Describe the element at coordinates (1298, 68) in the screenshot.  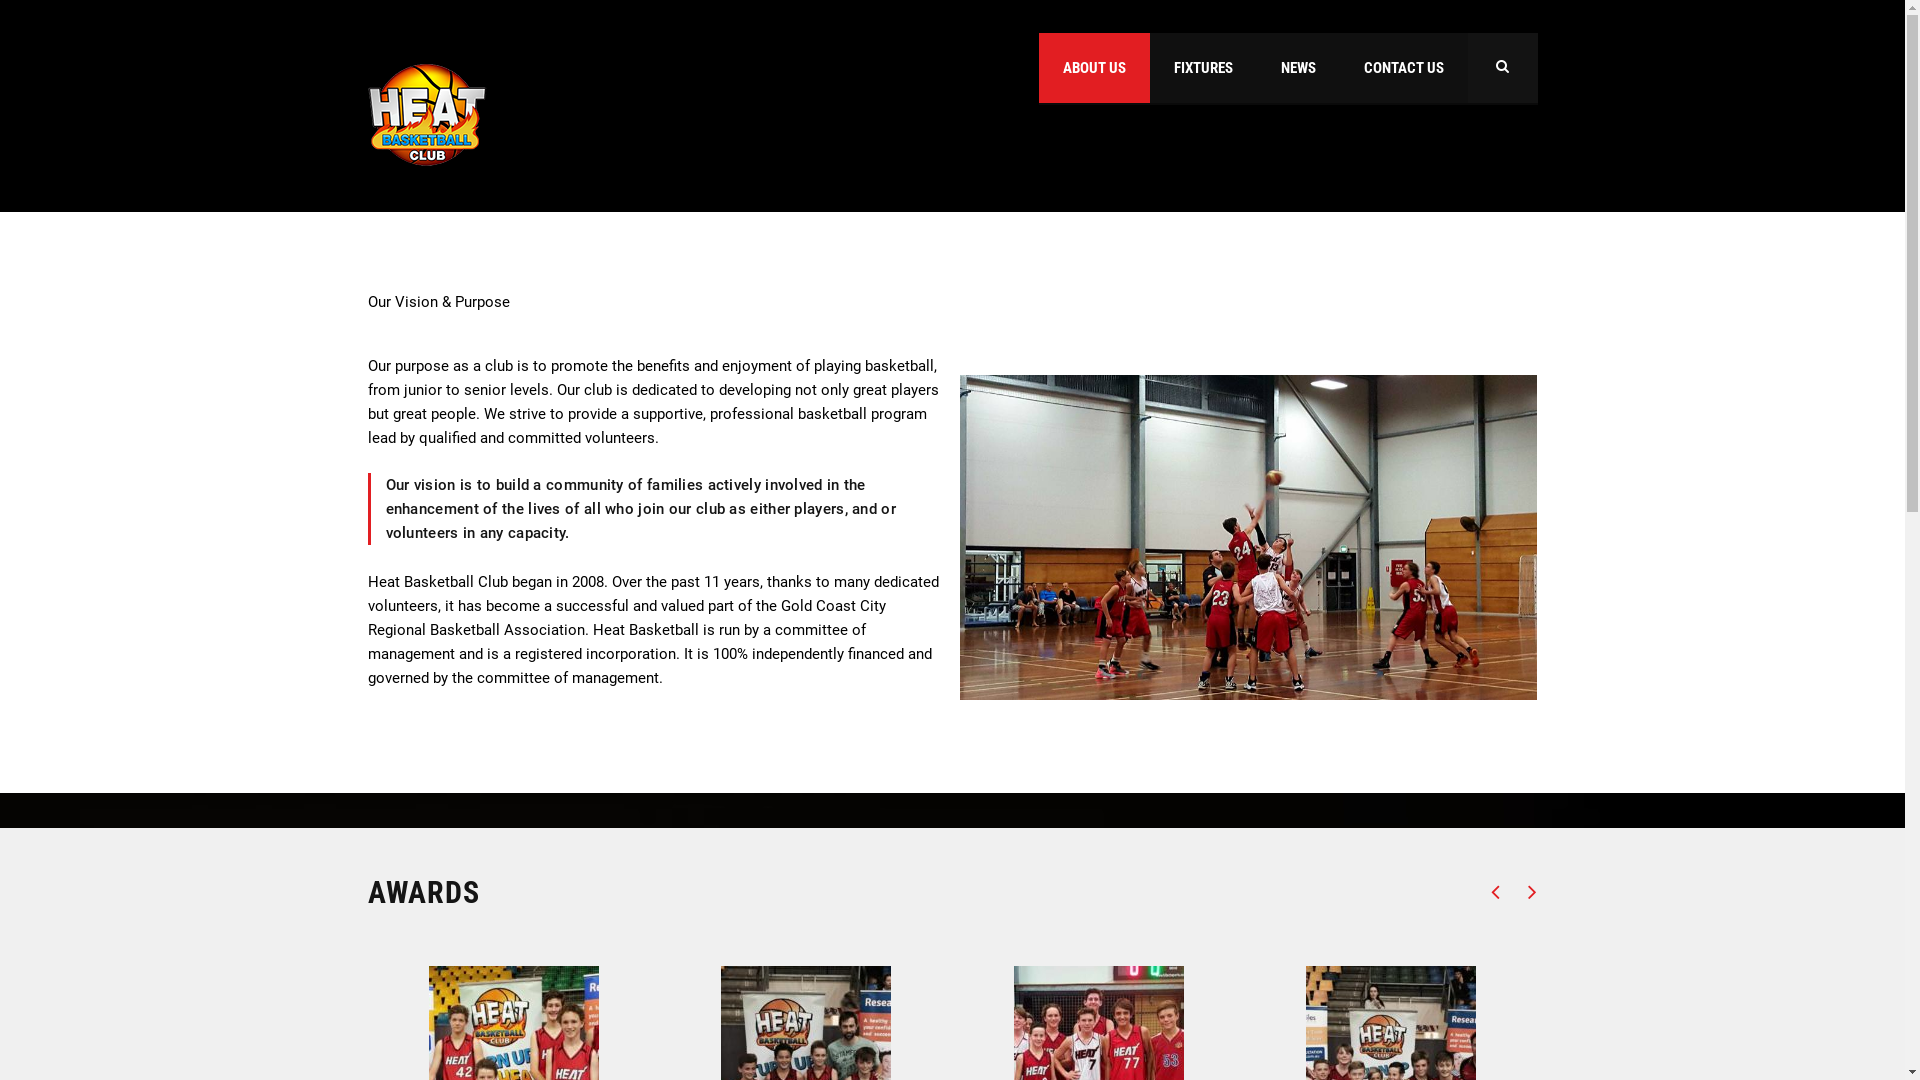
I see `NEWS` at that location.